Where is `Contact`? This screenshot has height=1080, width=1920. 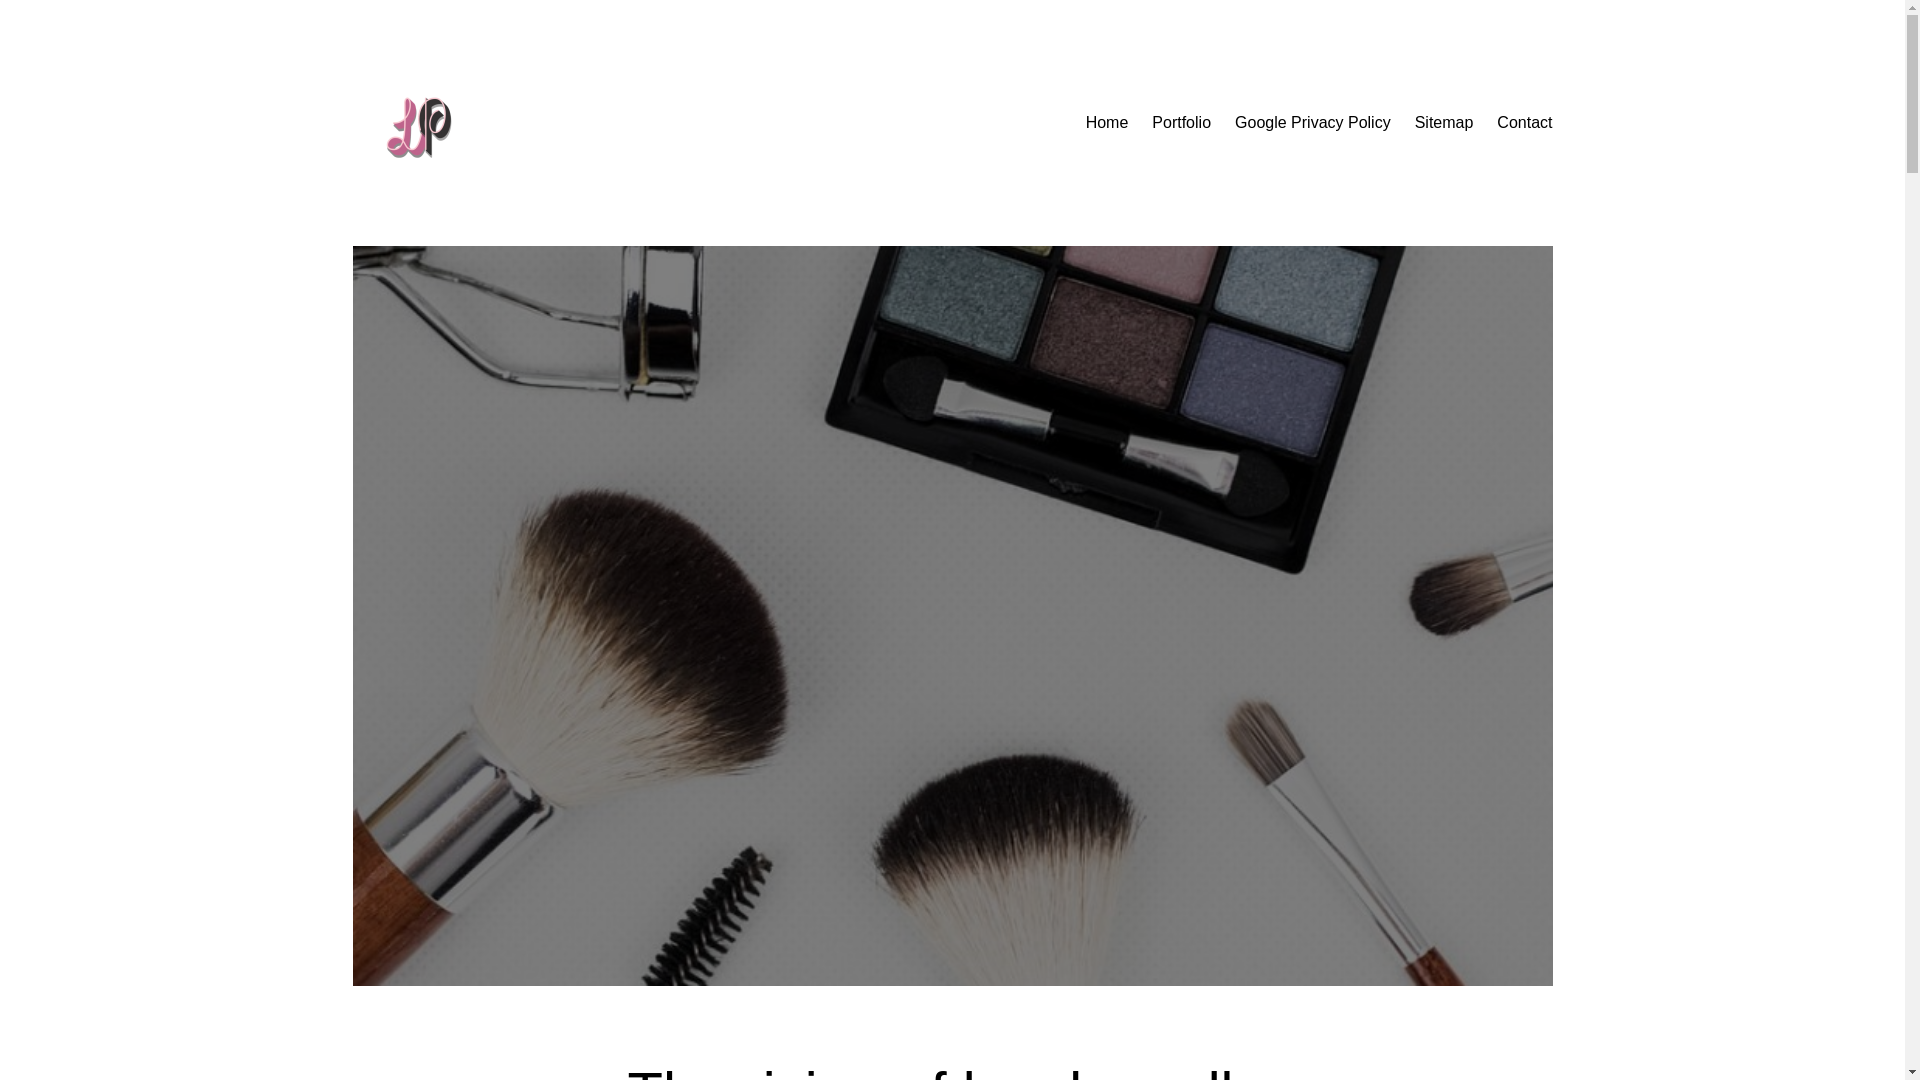
Contact is located at coordinates (1524, 123).